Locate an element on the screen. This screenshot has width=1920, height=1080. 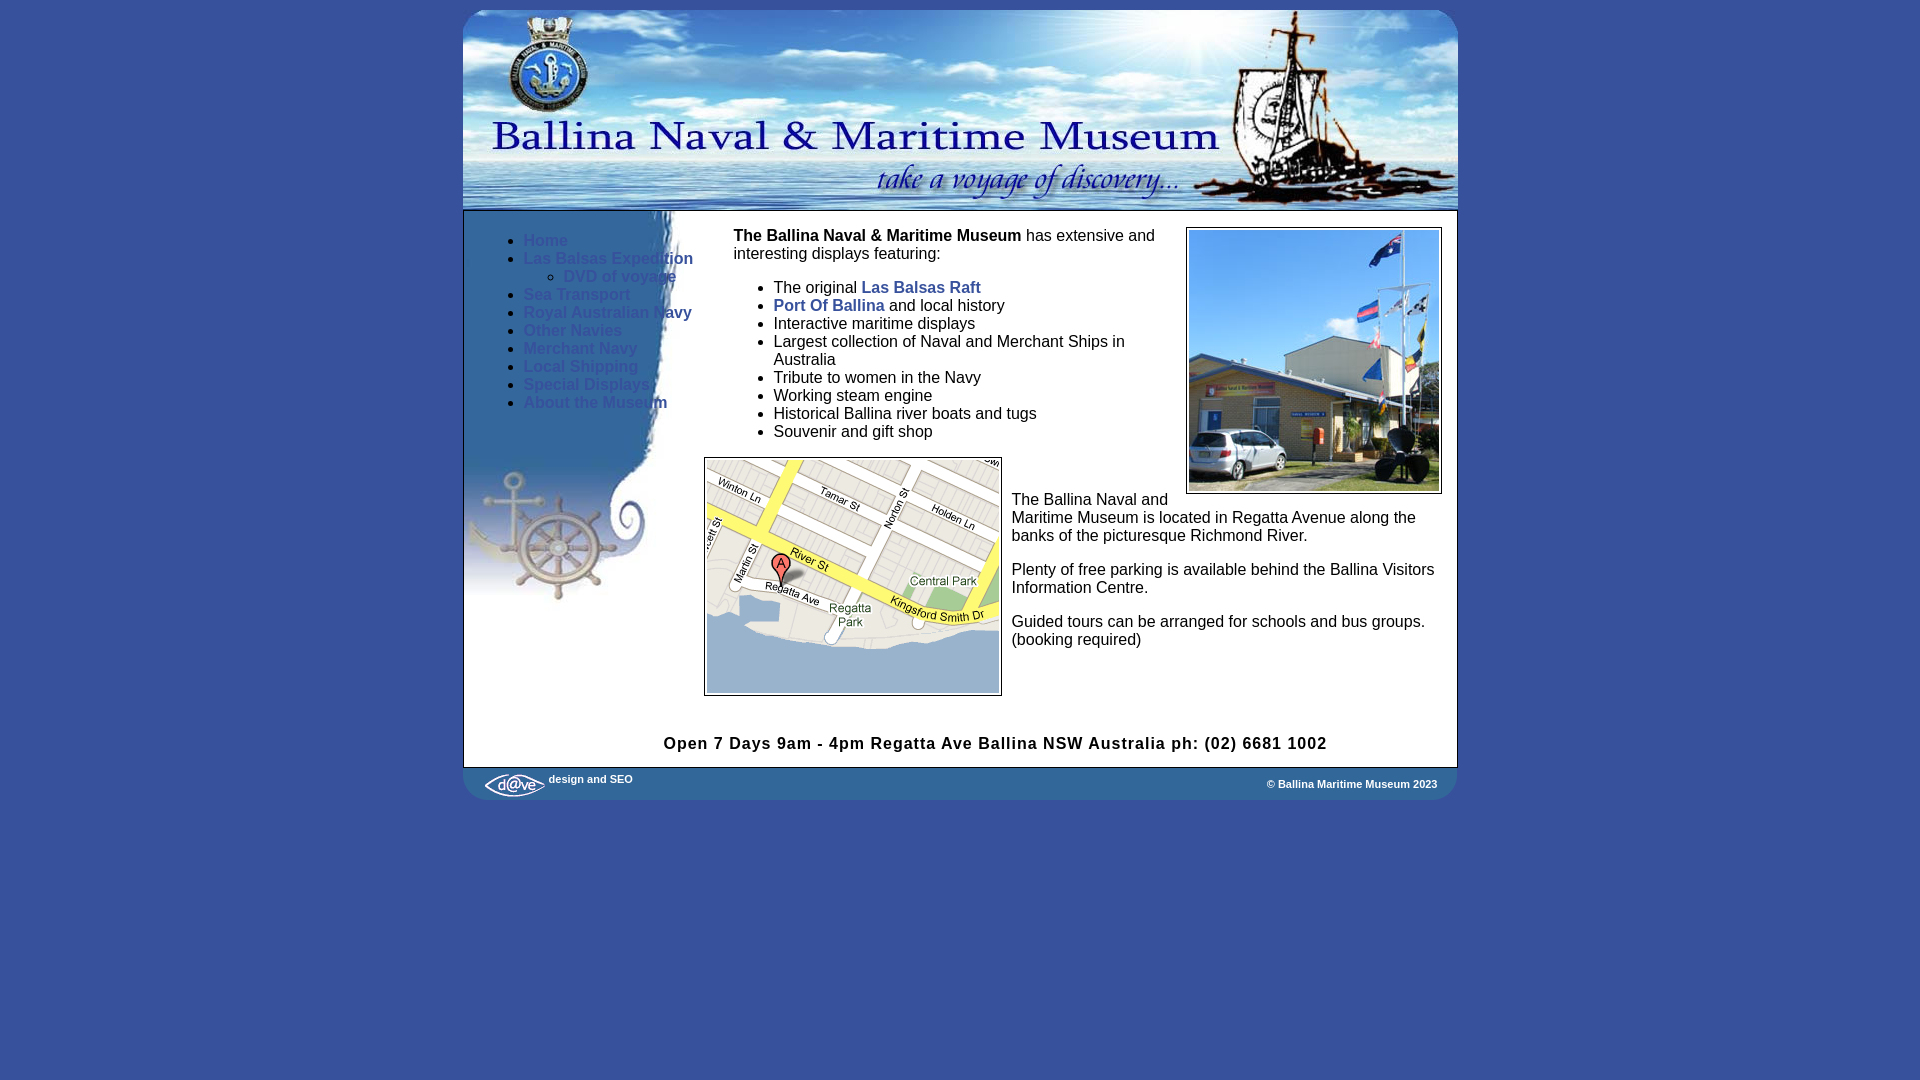
Merchant Navy is located at coordinates (581, 348).